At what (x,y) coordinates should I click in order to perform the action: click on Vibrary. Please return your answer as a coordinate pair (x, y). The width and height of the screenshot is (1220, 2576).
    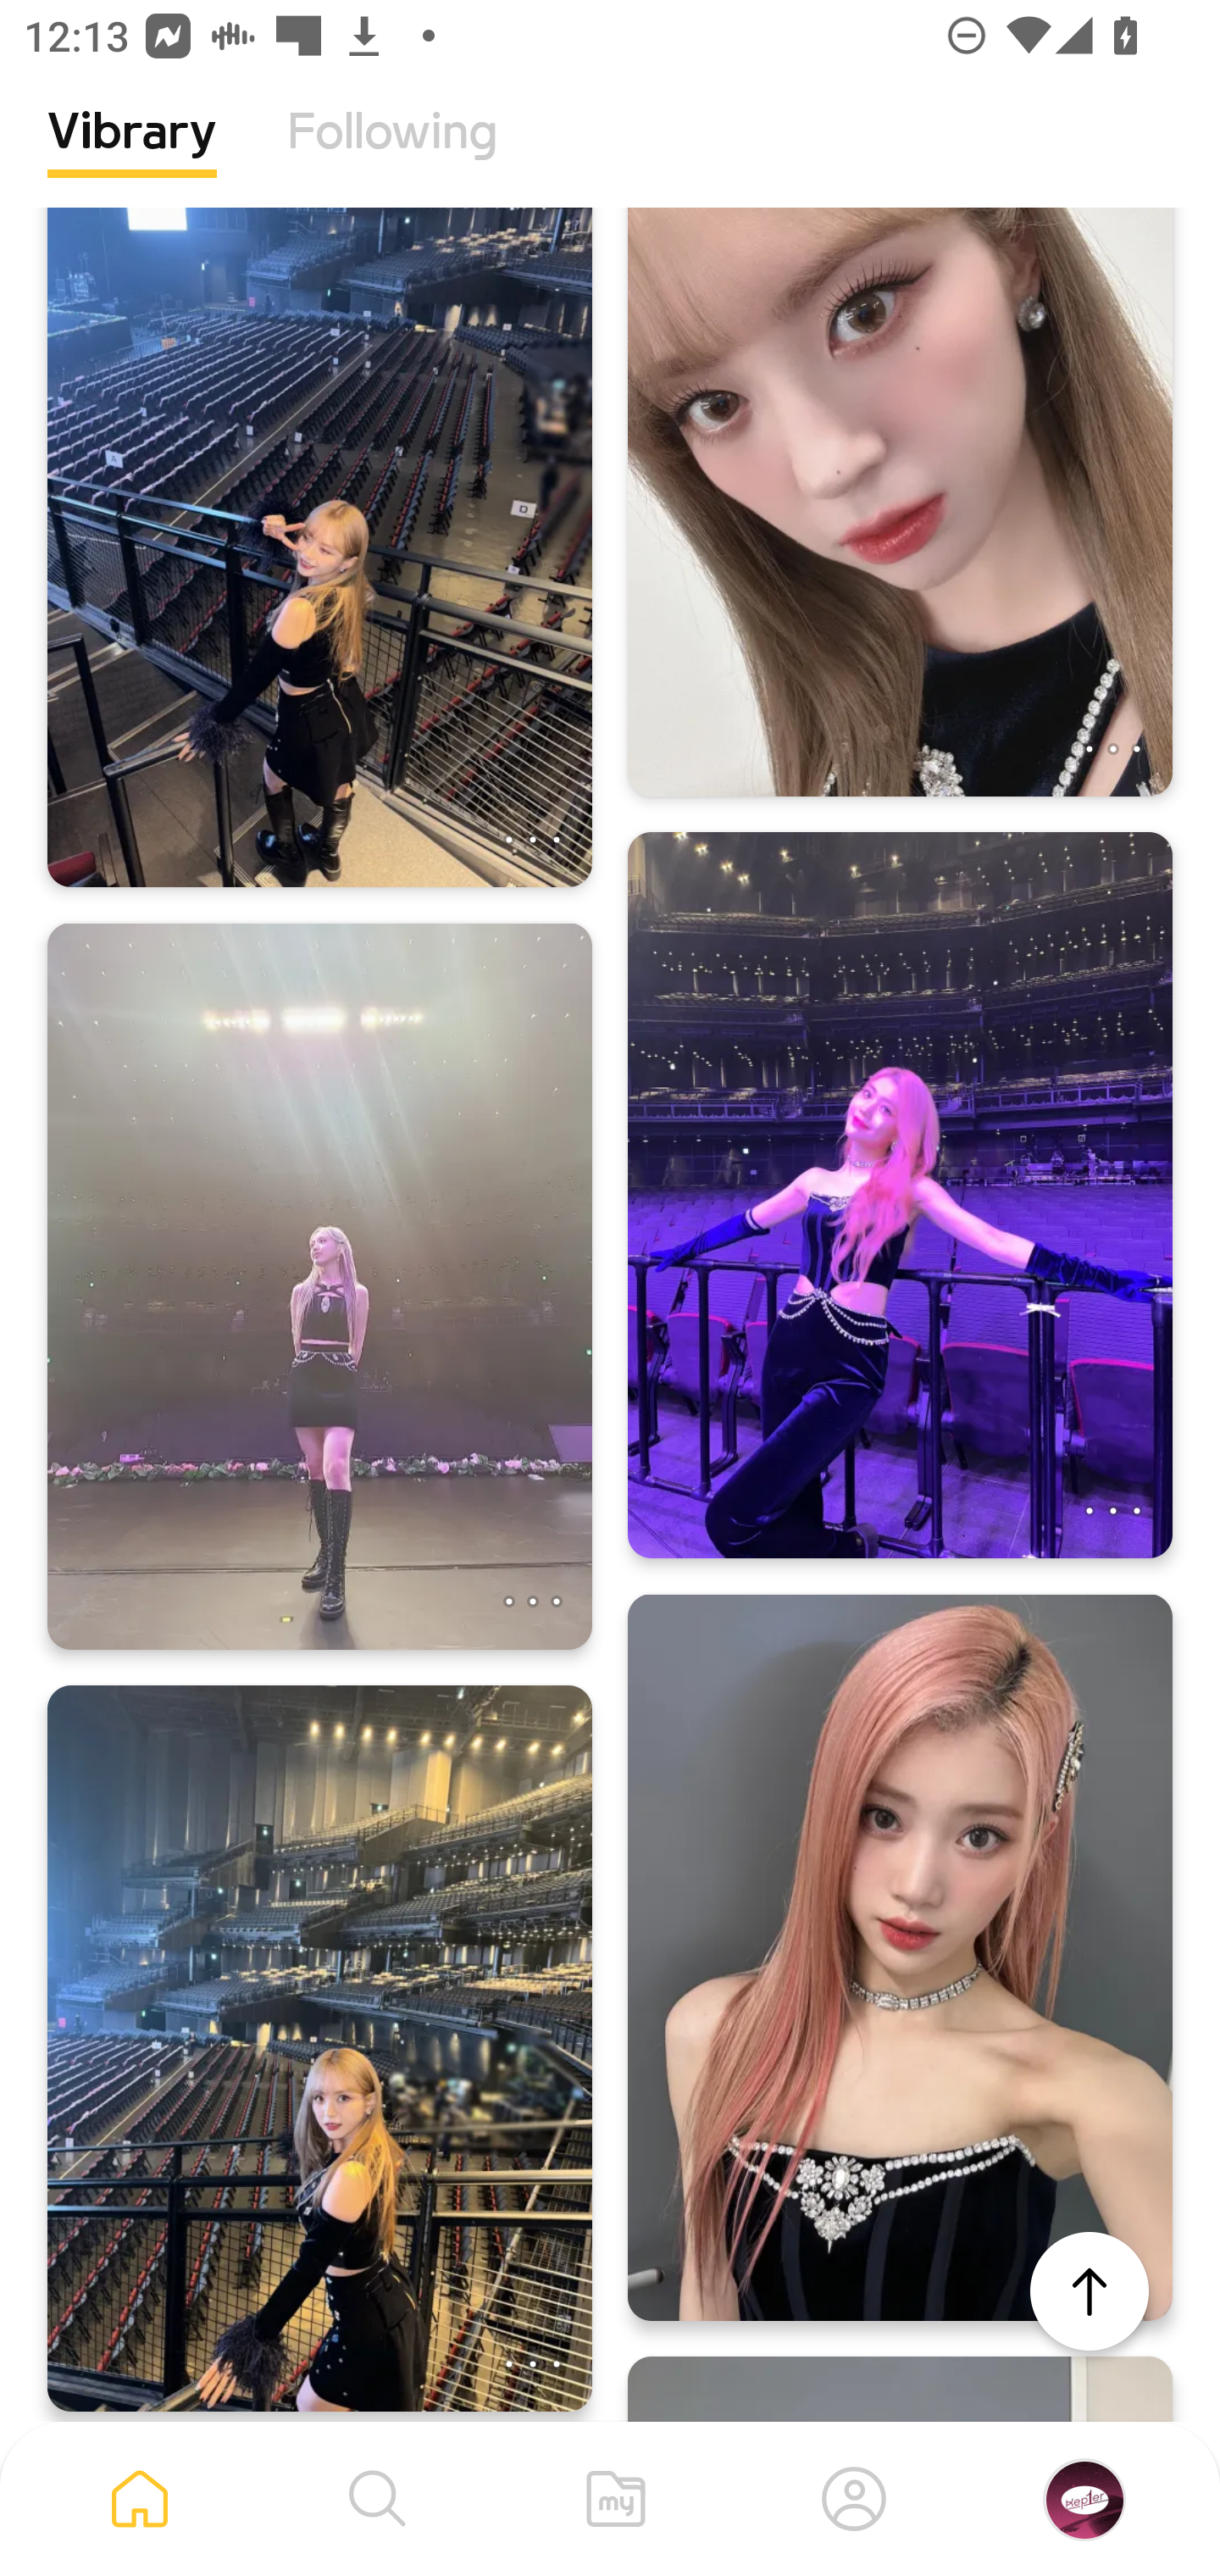
    Looking at the image, I should click on (132, 157).